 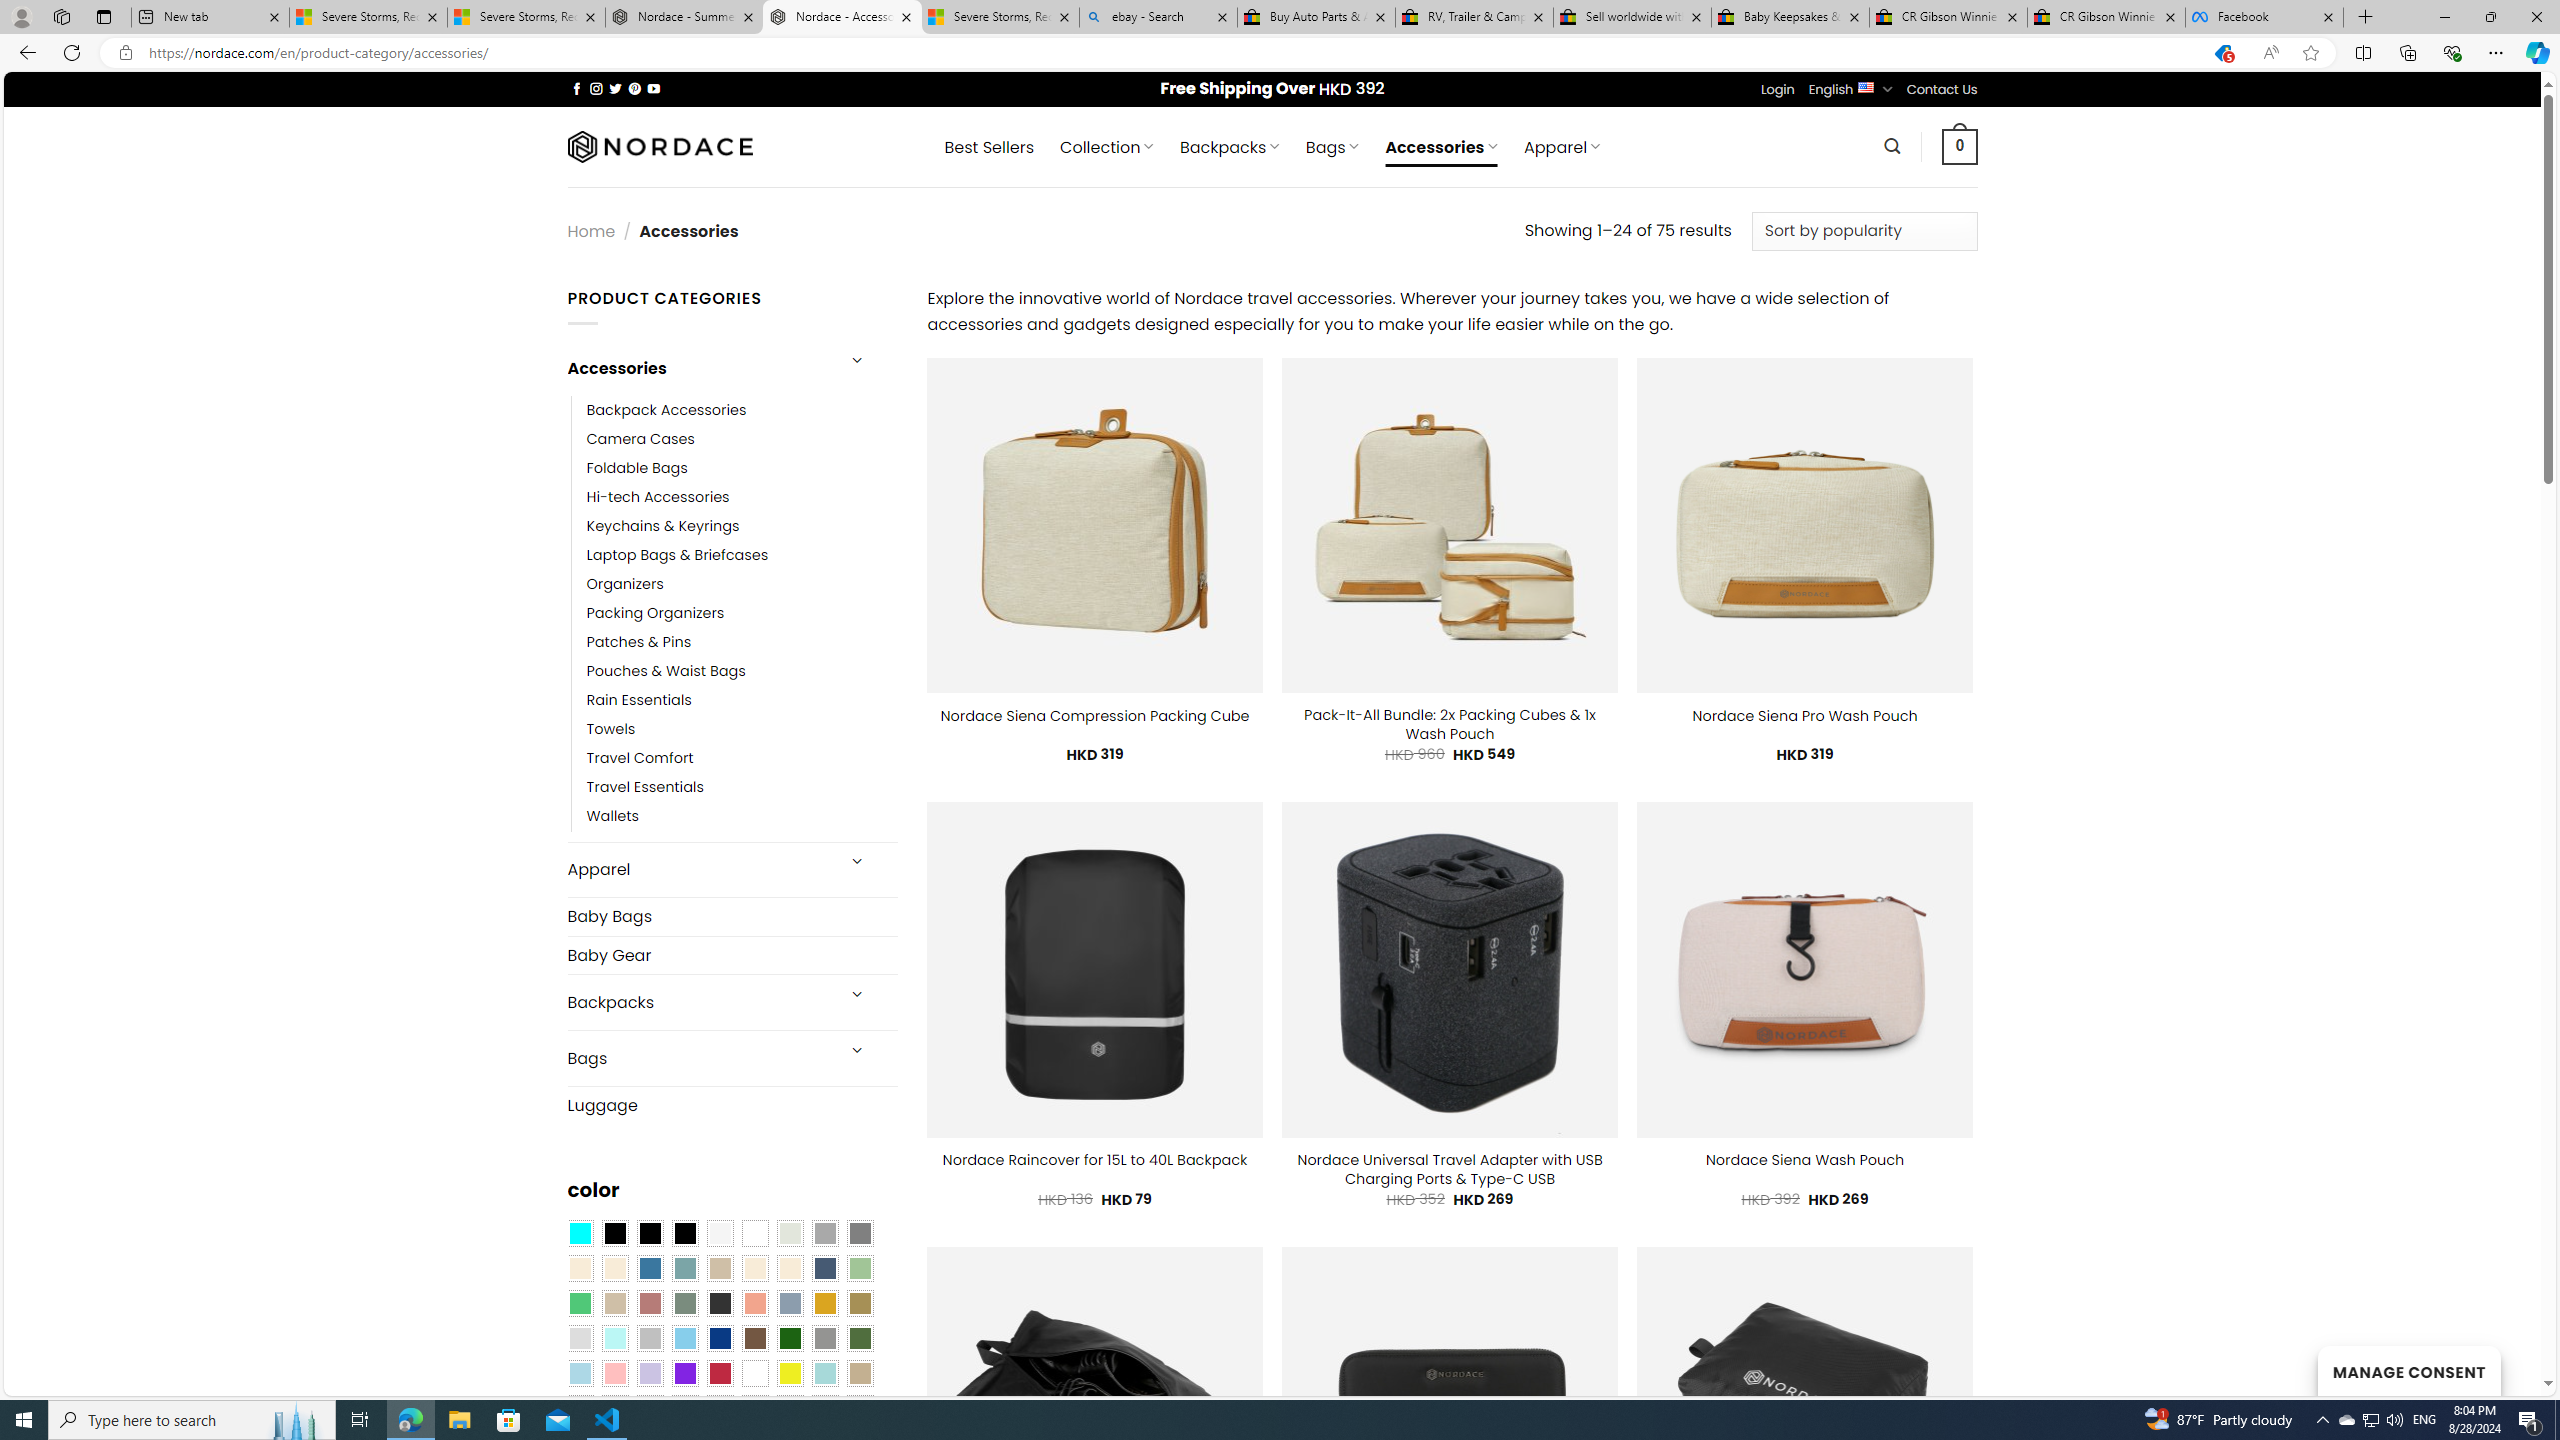 I want to click on Camera Cases, so click(x=640, y=438).